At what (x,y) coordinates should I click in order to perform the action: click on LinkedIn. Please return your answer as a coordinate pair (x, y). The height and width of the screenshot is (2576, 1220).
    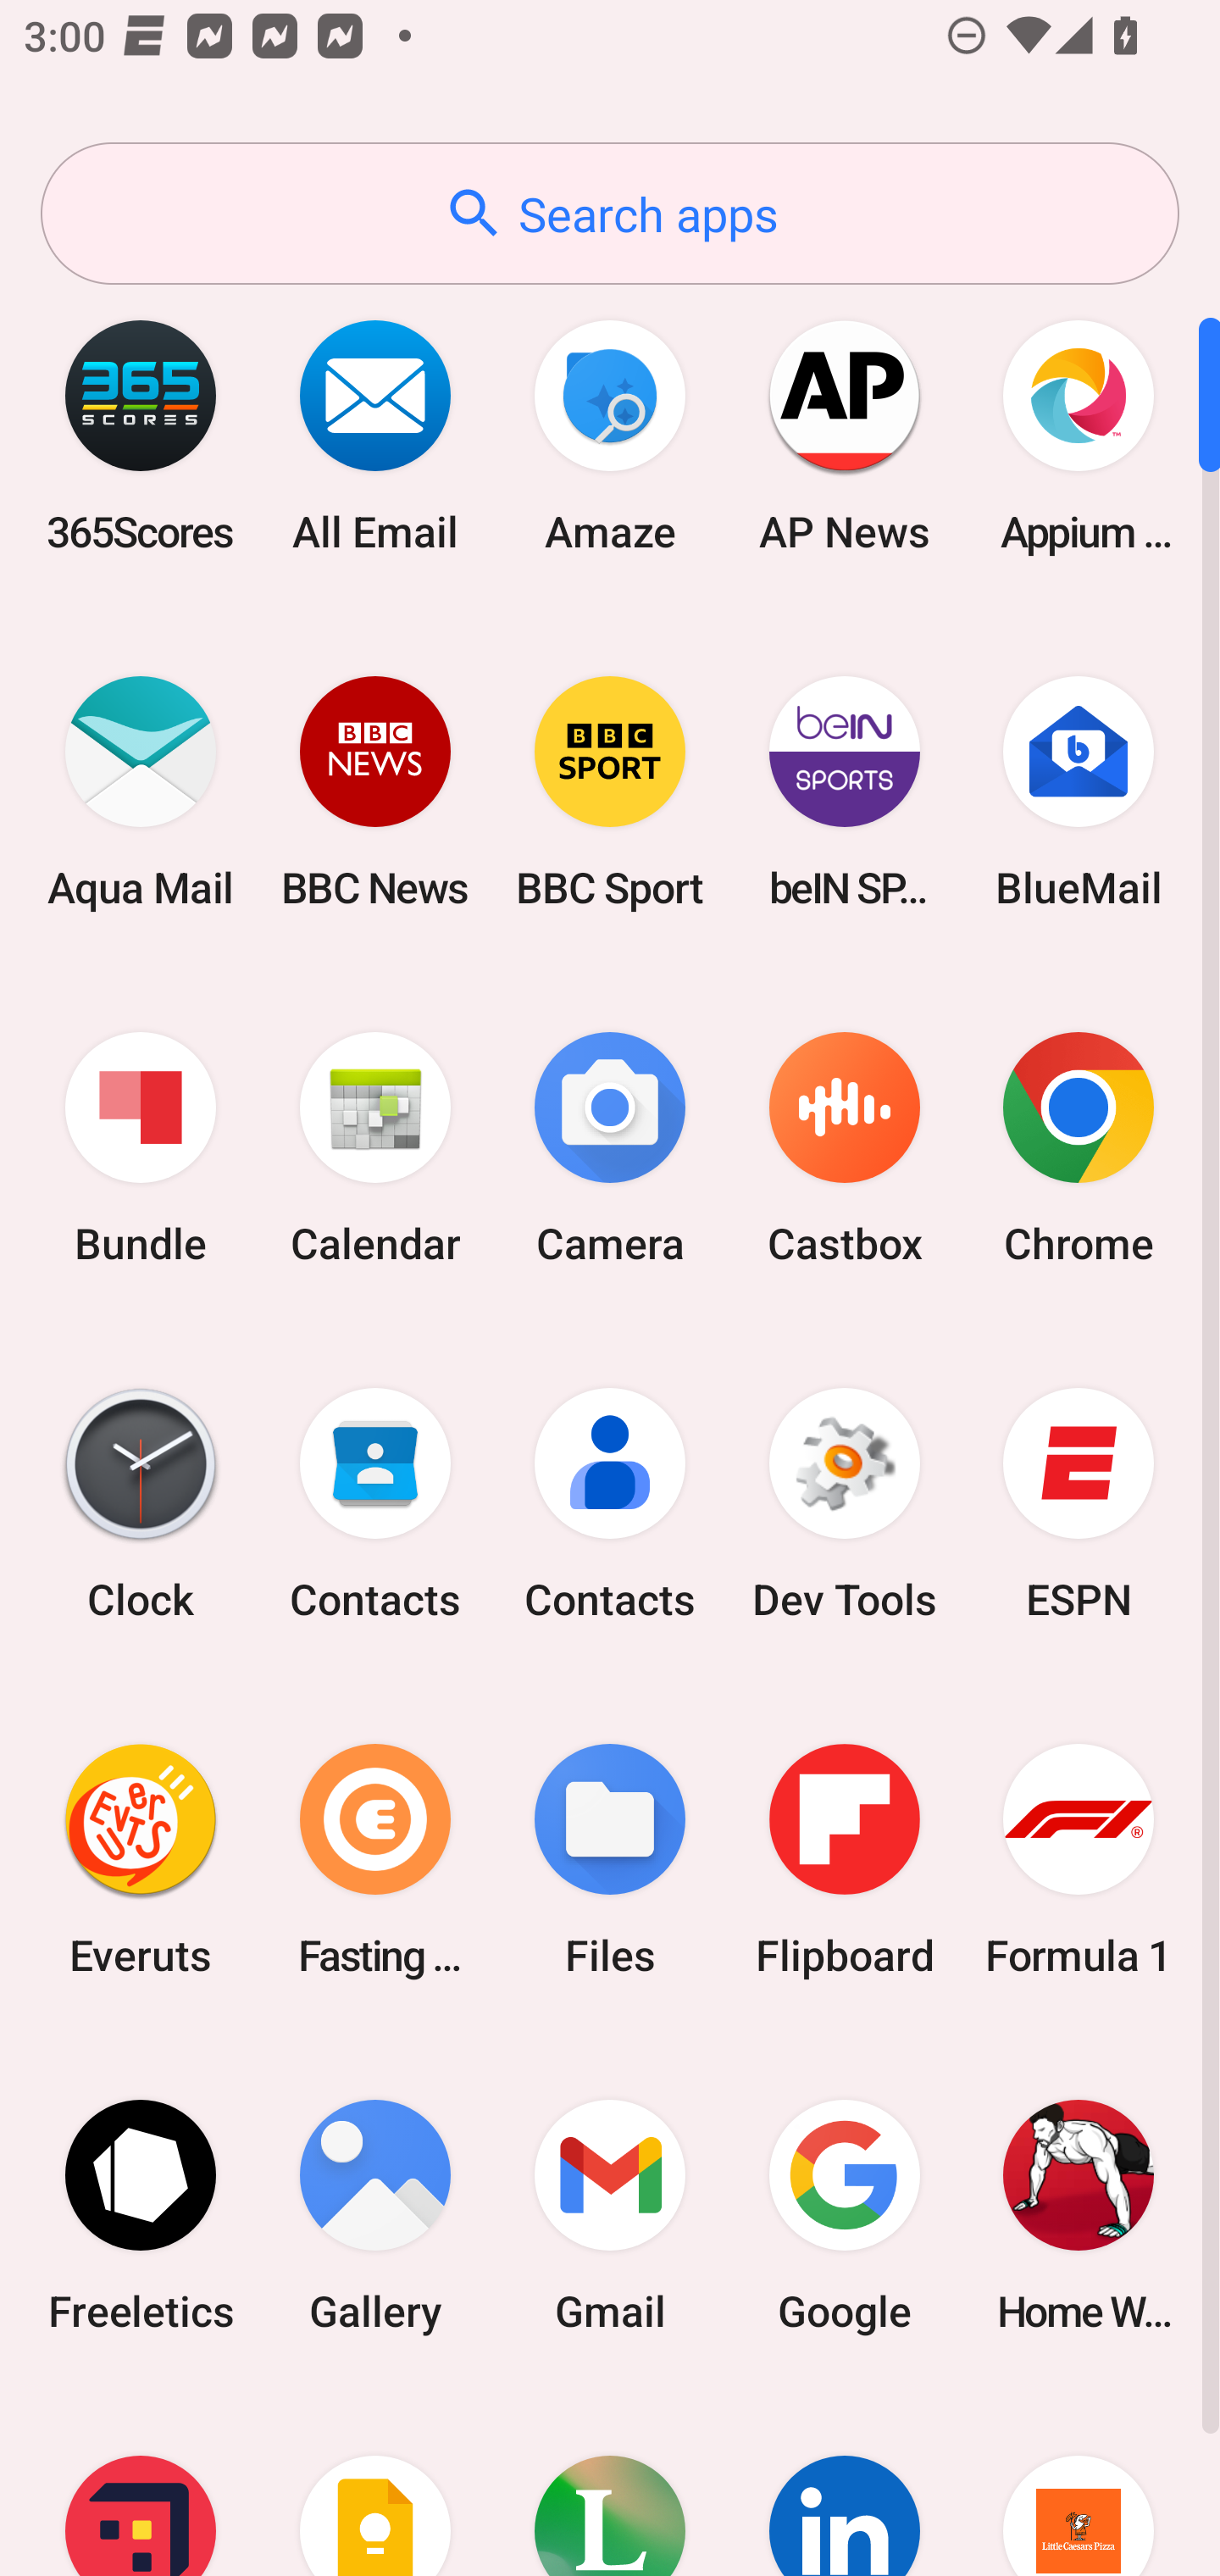
    Looking at the image, I should click on (844, 2484).